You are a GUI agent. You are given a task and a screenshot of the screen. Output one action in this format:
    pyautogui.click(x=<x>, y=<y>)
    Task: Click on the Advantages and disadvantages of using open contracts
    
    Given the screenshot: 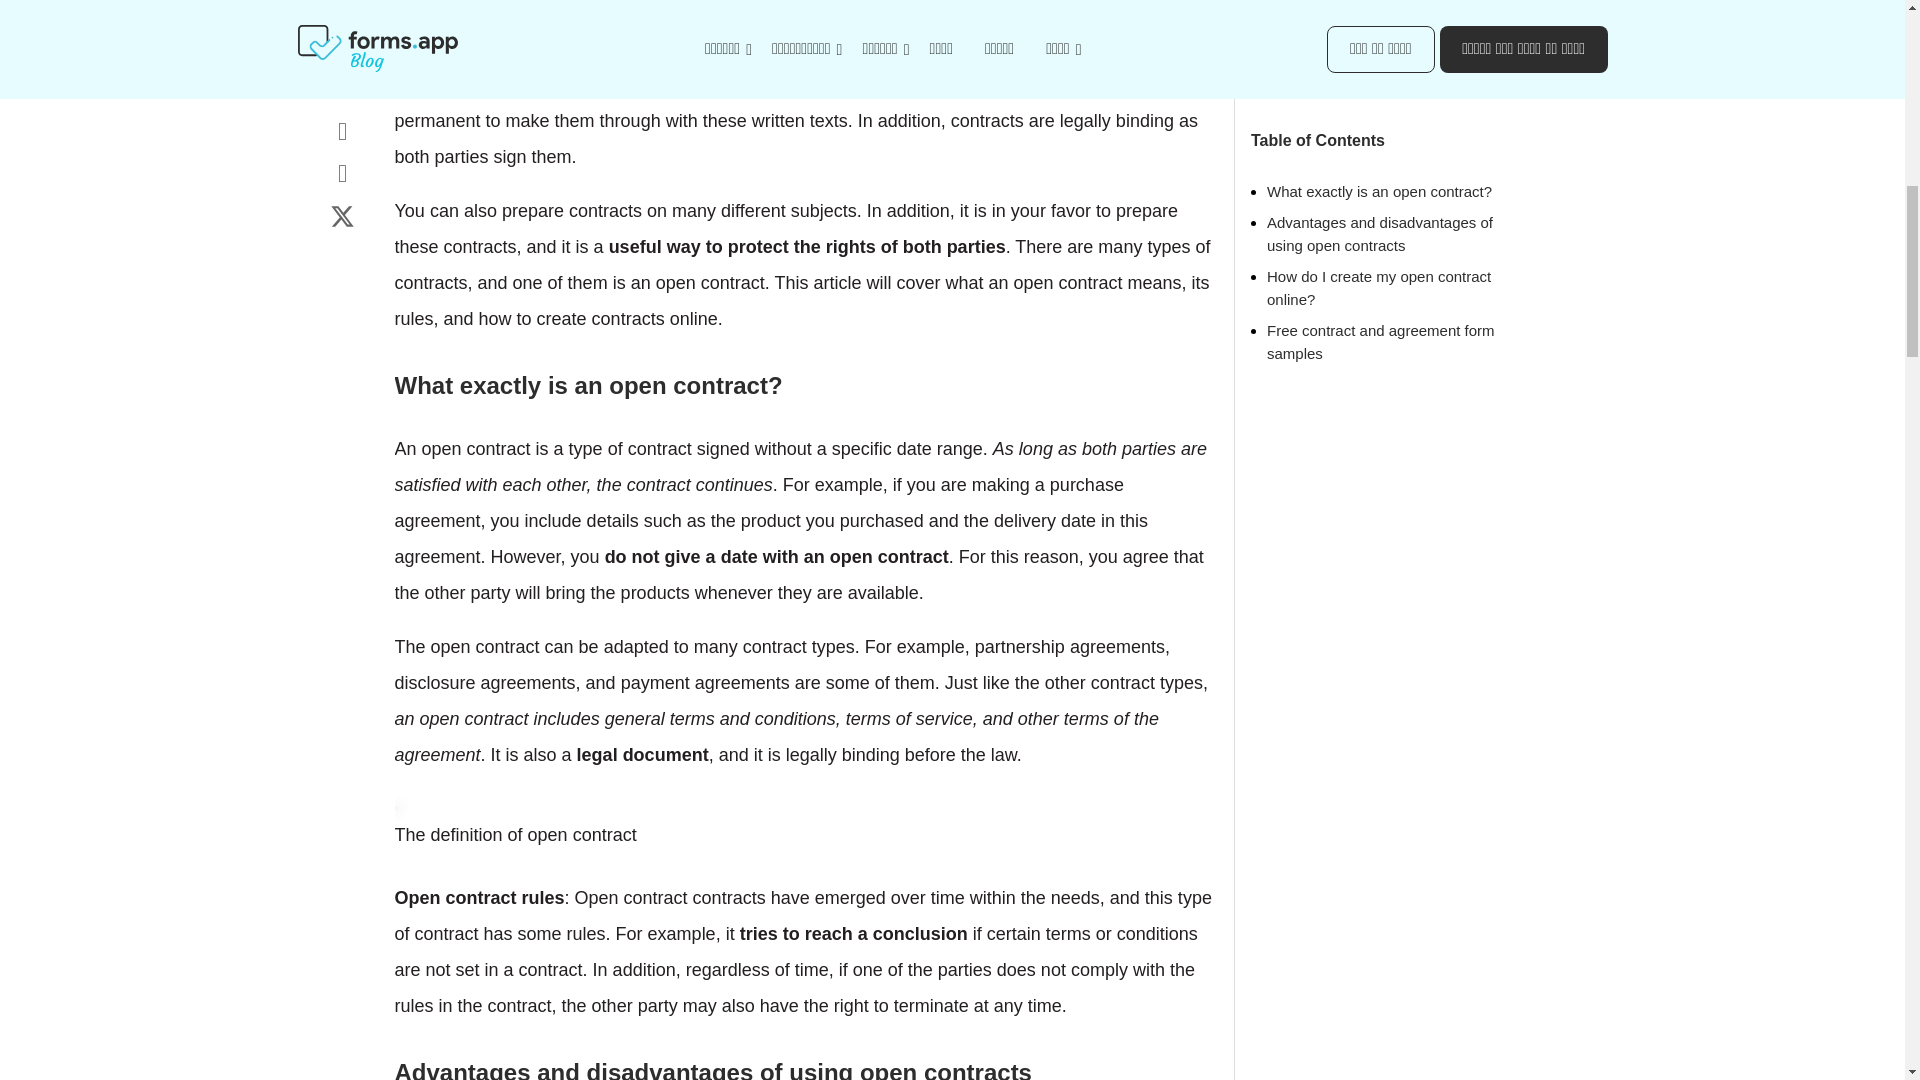 What is the action you would take?
    pyautogui.click(x=1380, y=136)
    